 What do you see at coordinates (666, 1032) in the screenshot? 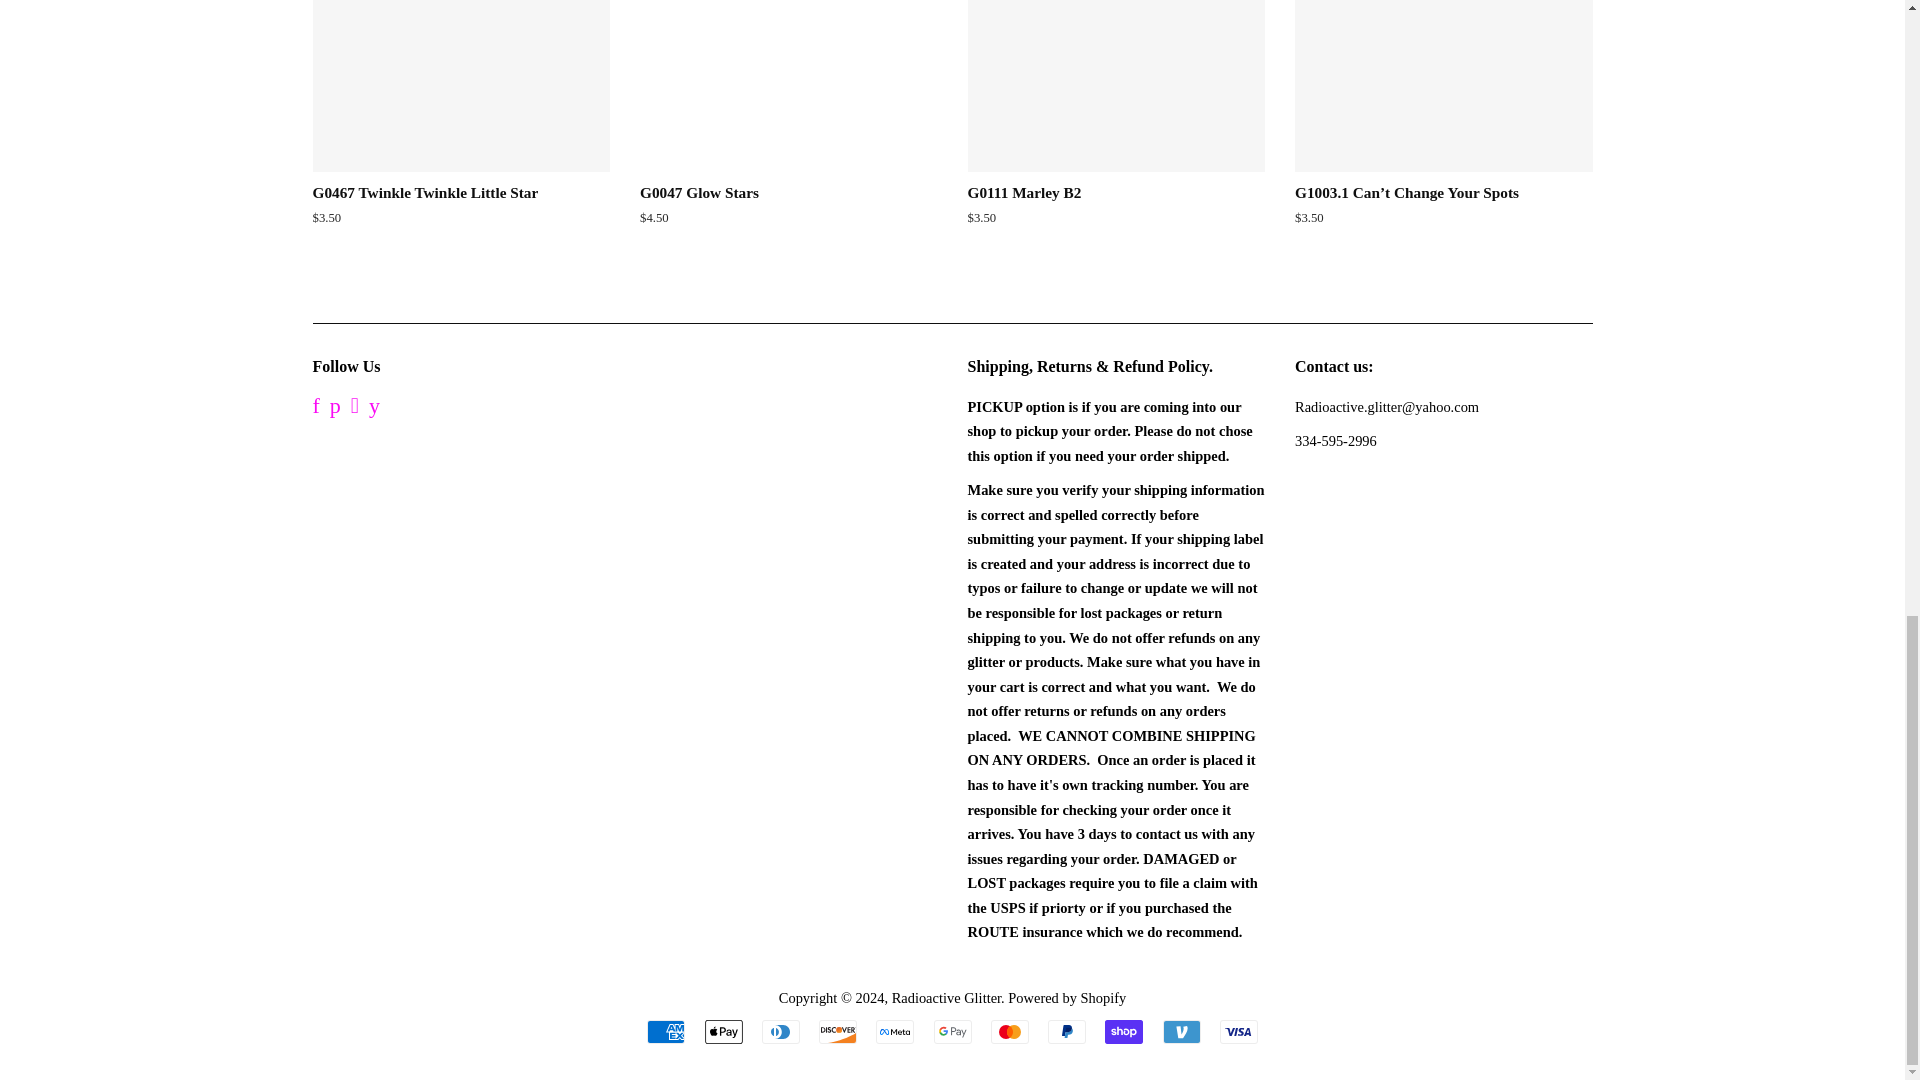
I see `American Express` at bounding box center [666, 1032].